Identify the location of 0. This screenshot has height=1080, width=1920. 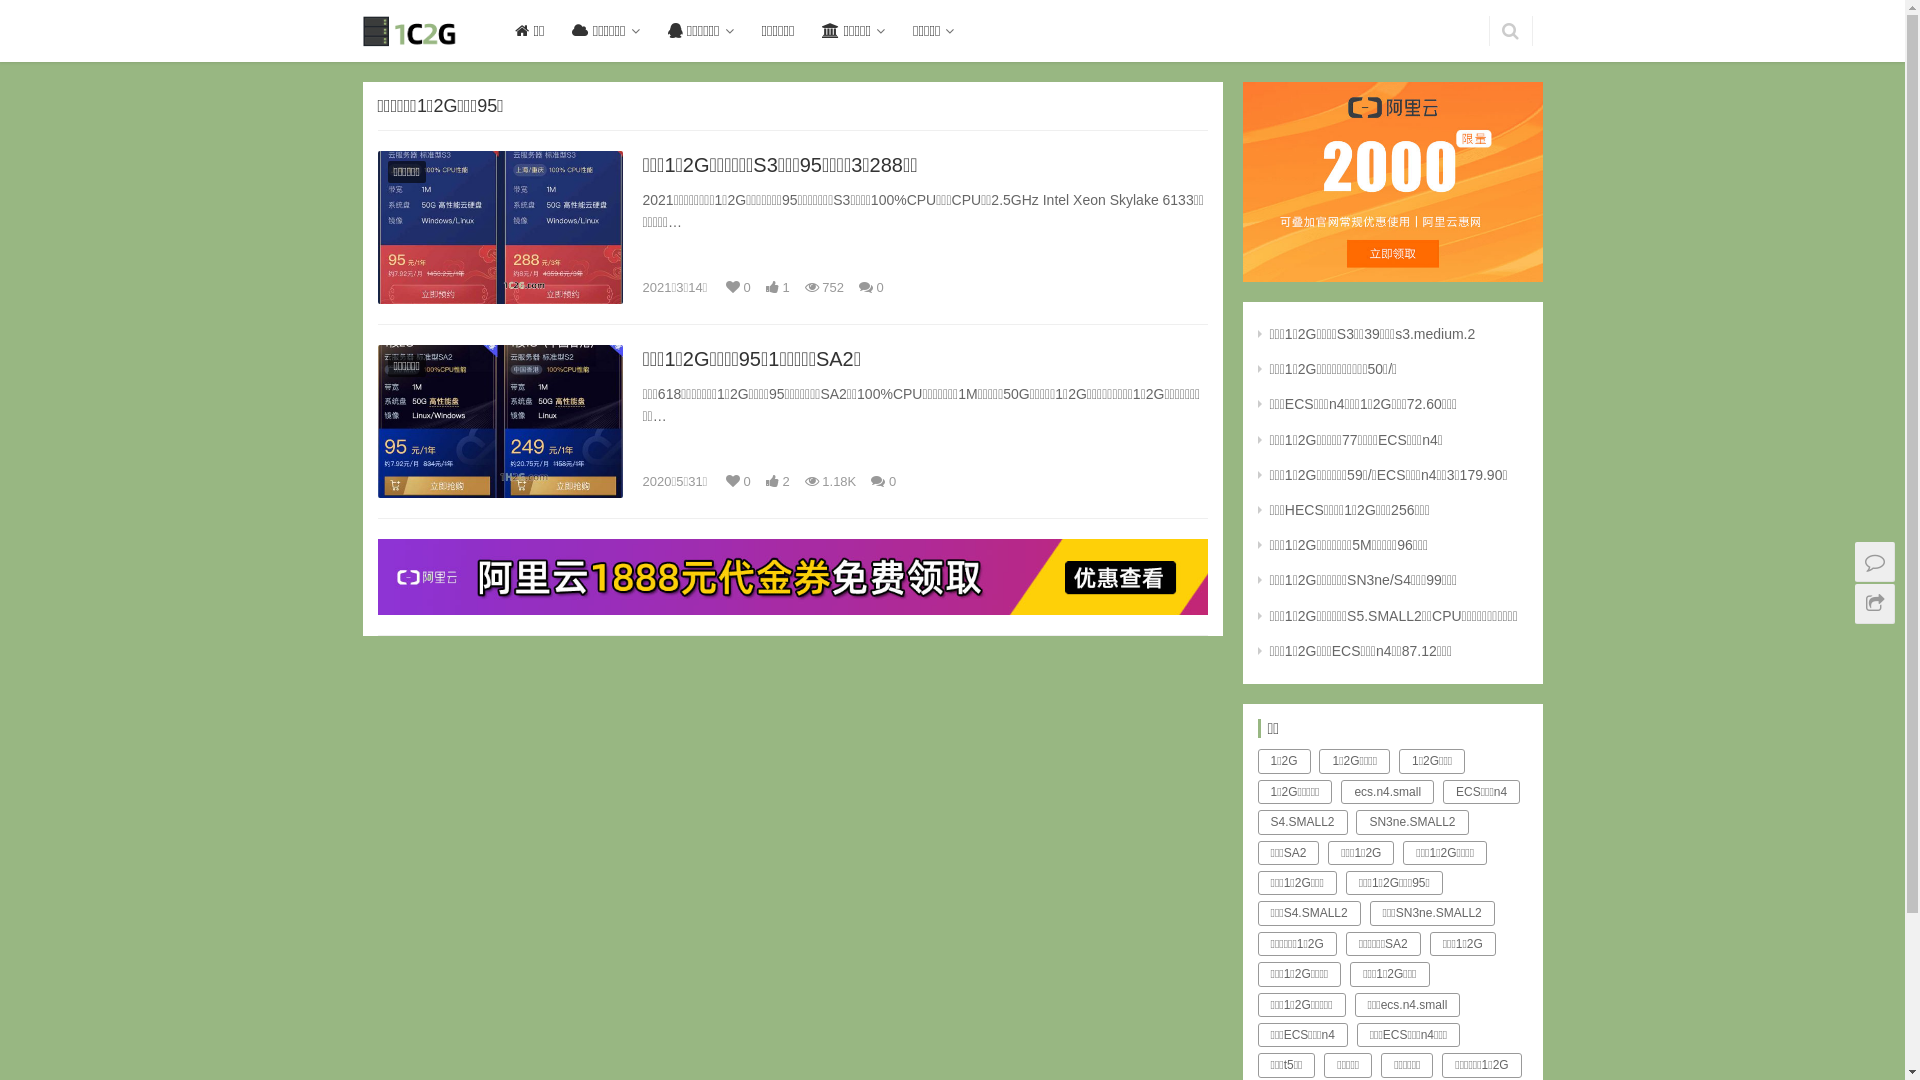
(872, 288).